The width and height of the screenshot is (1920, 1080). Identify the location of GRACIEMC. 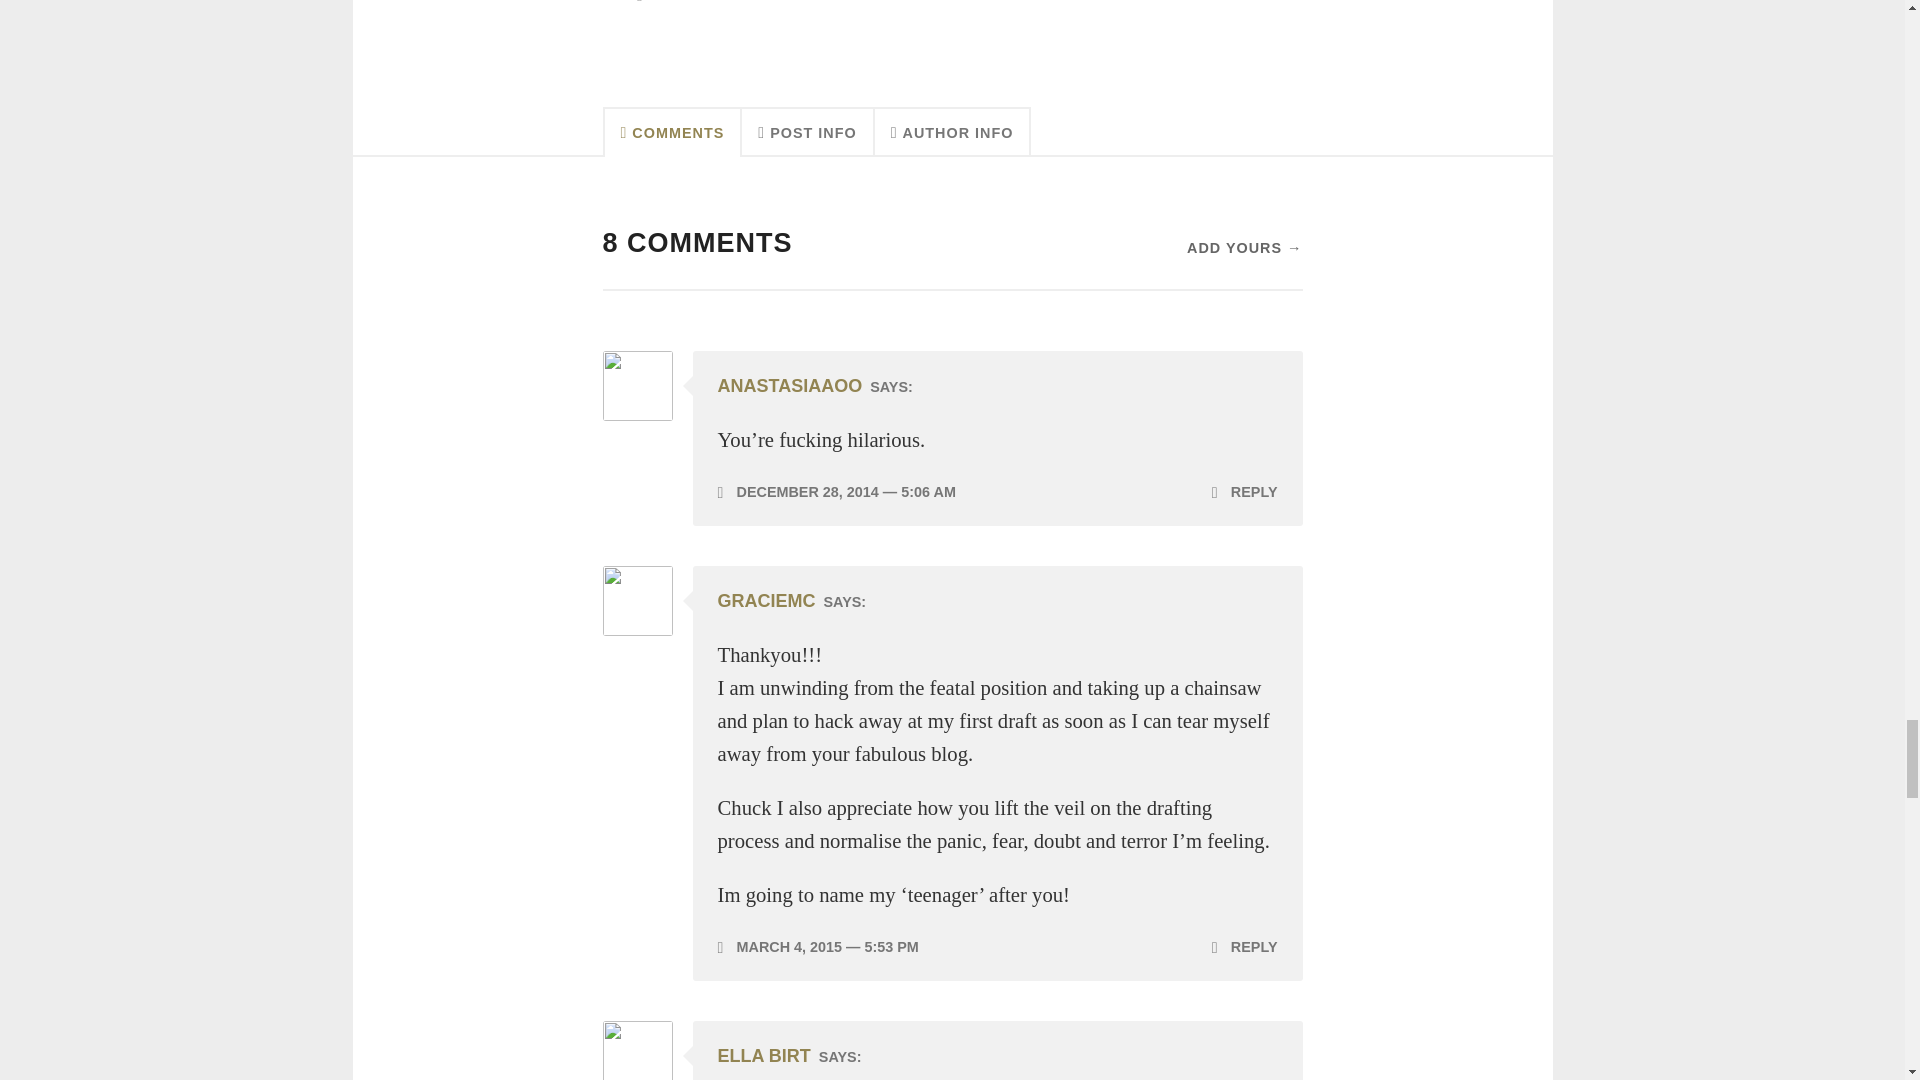
(767, 600).